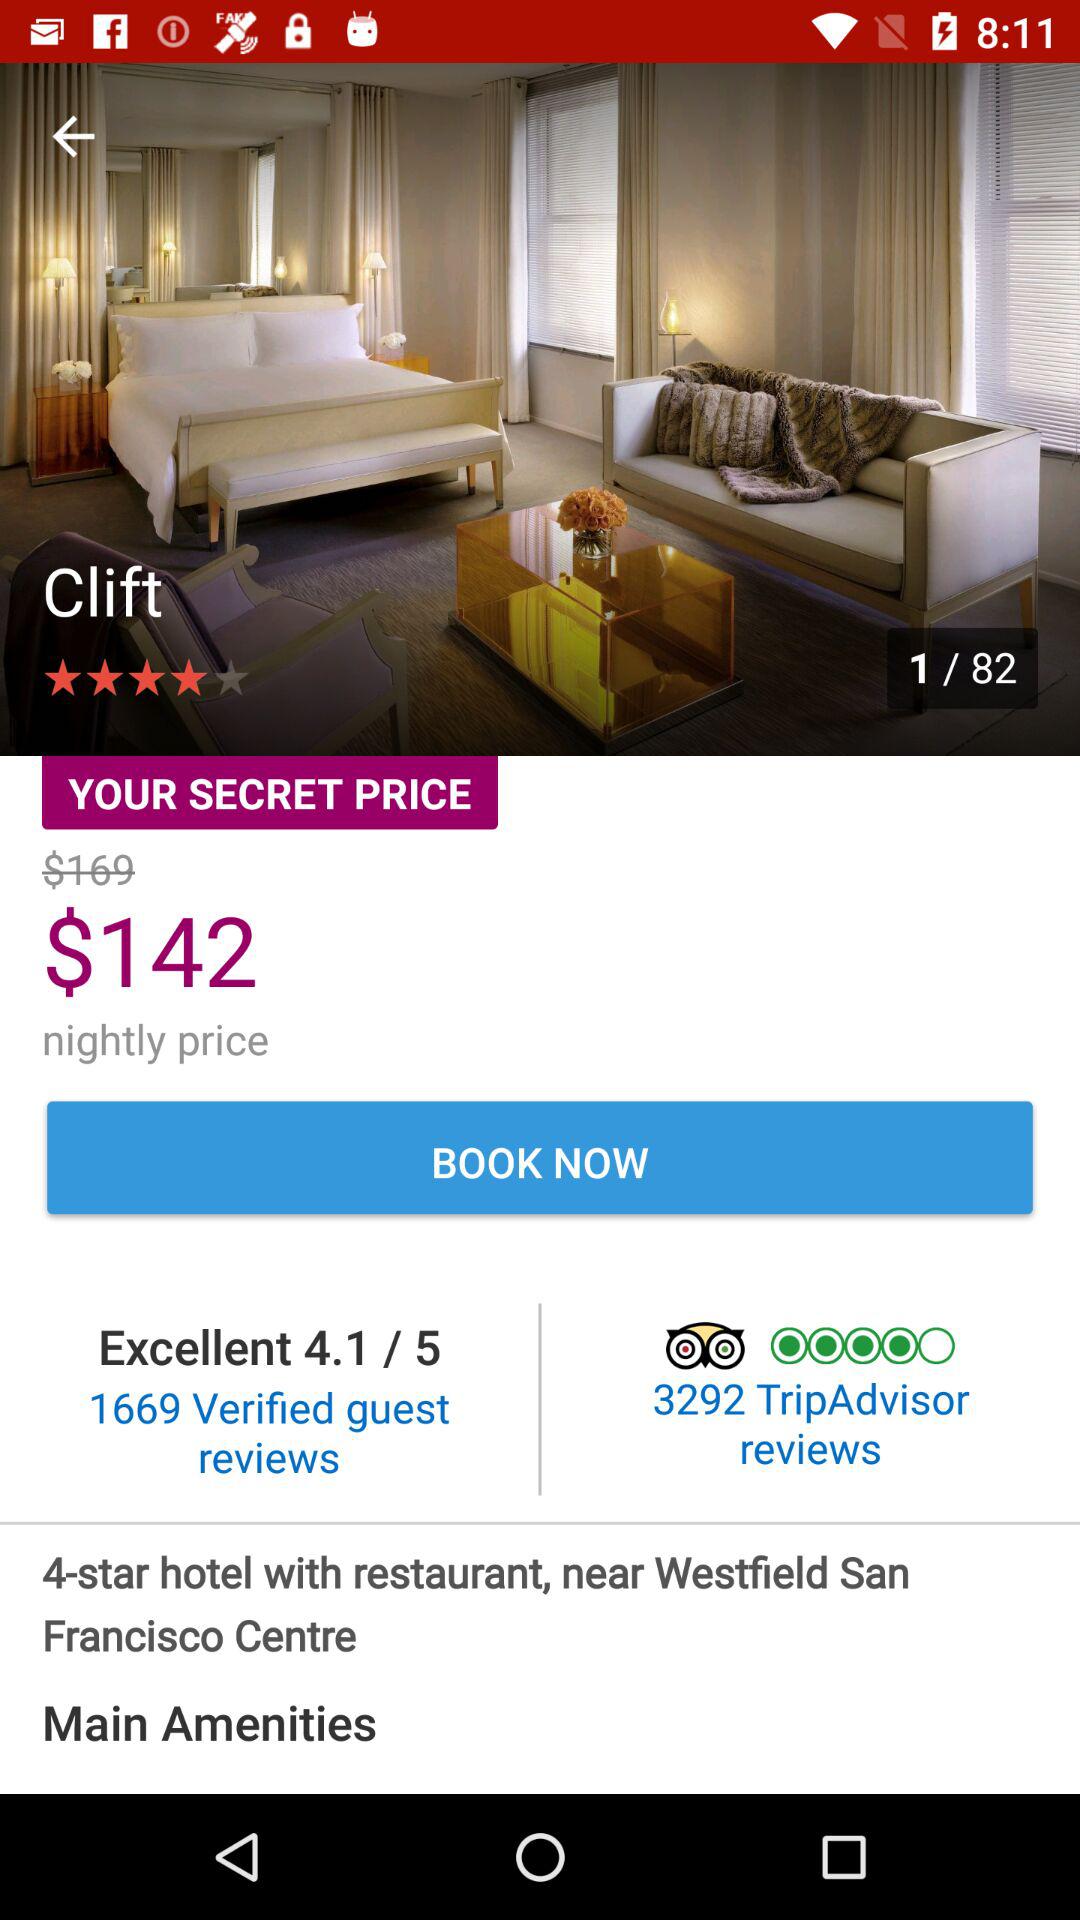 This screenshot has height=1920, width=1080. What do you see at coordinates (718, 1346) in the screenshot?
I see `click on the owl icon which is below the book now` at bounding box center [718, 1346].